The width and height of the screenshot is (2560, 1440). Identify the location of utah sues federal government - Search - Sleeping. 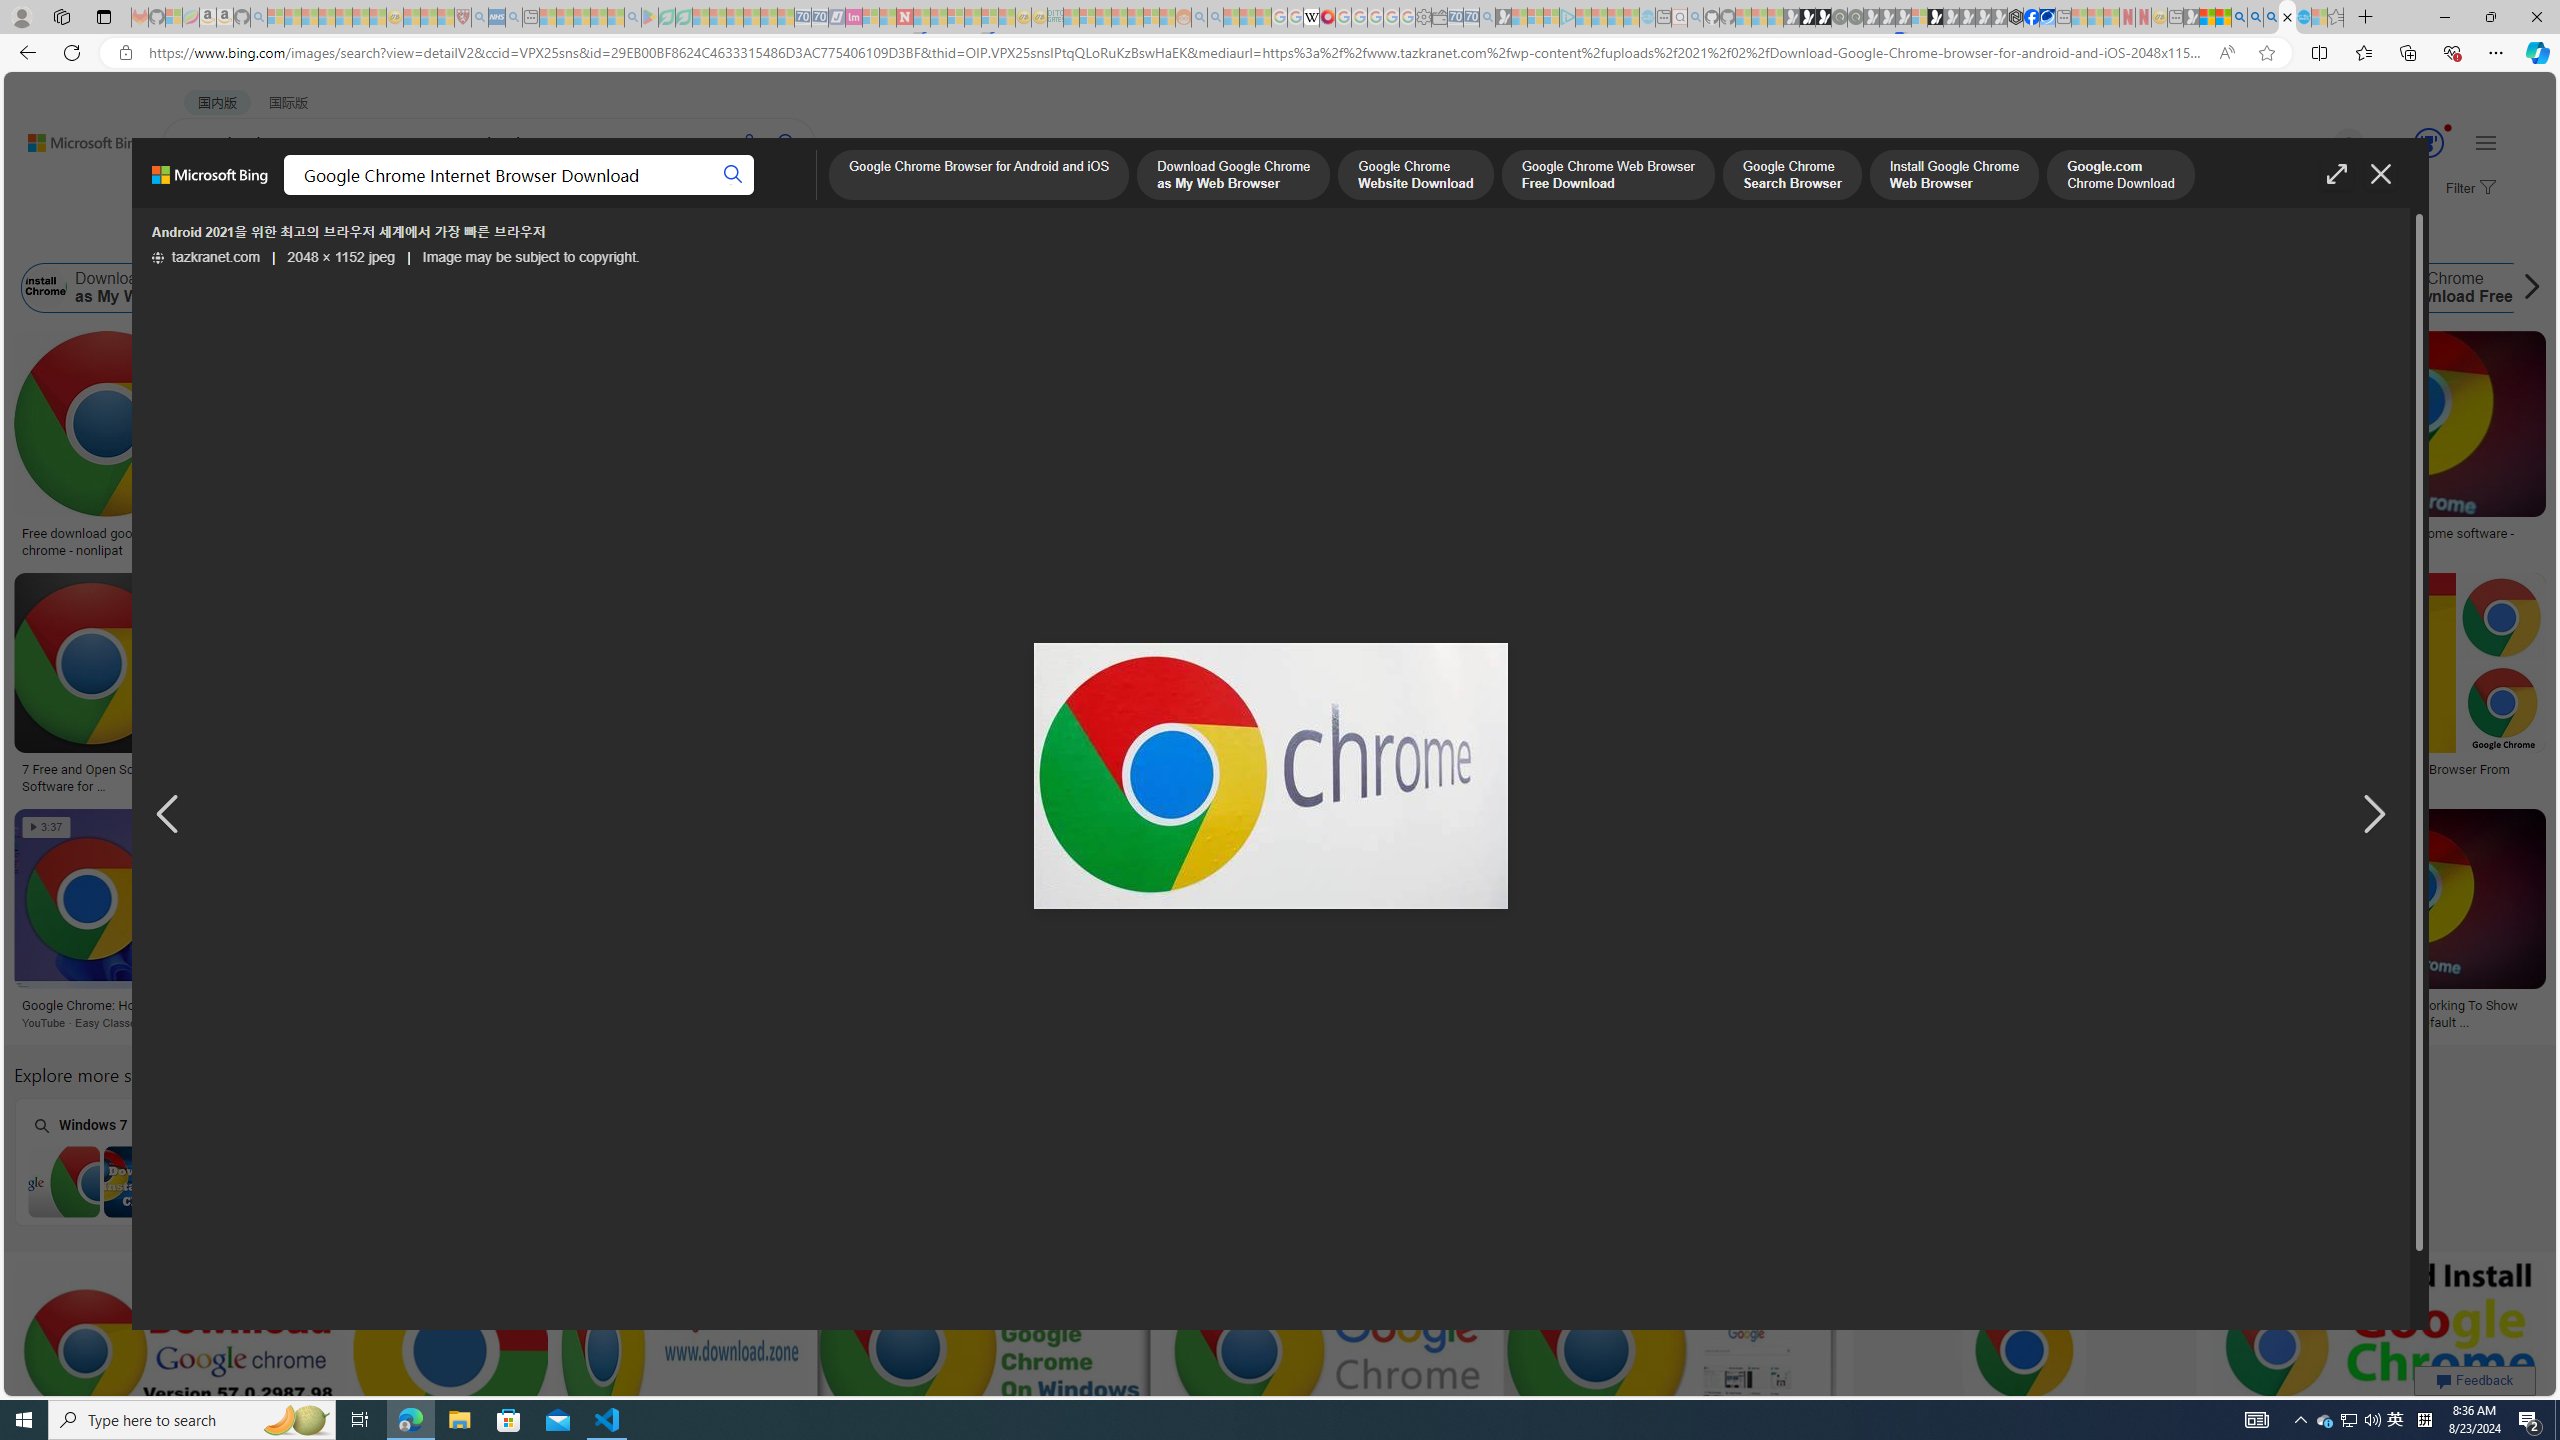
(512, 17).